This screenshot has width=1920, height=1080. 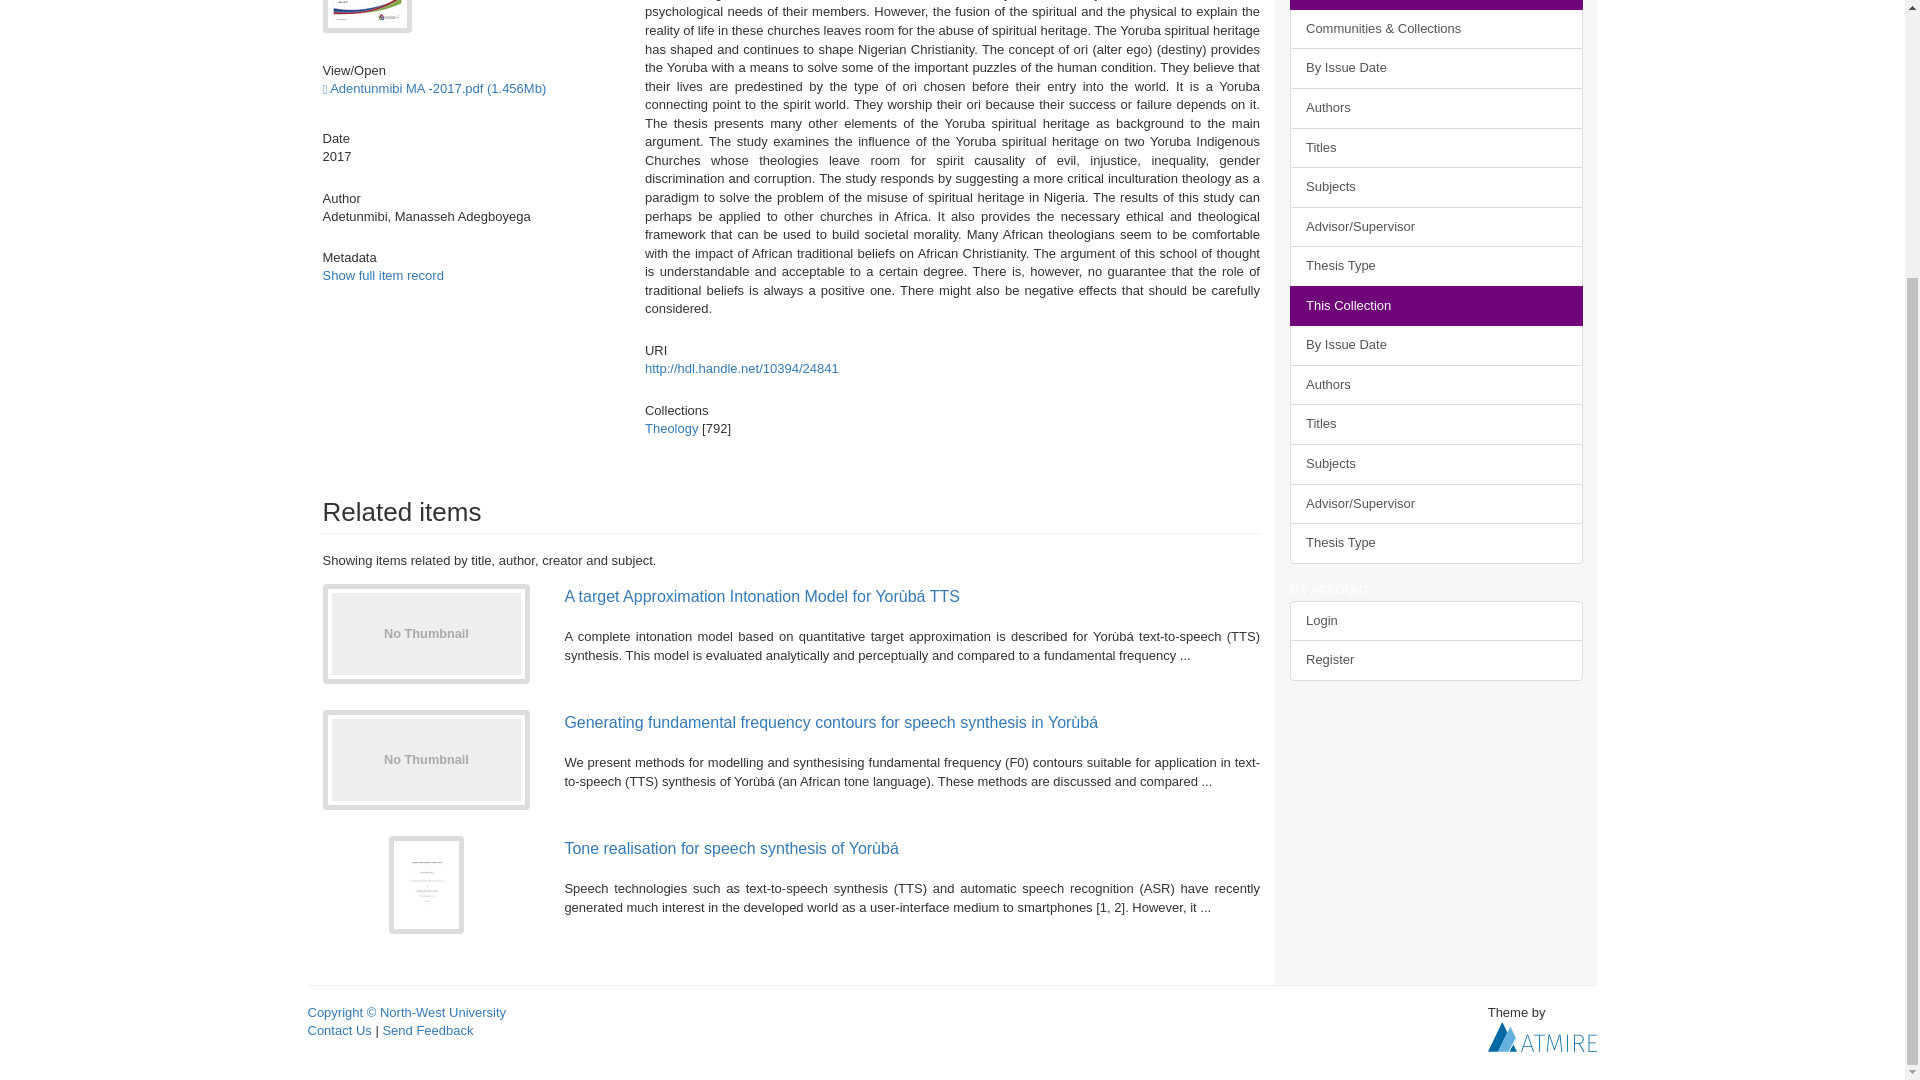 What do you see at coordinates (1436, 306) in the screenshot?
I see `This Collection` at bounding box center [1436, 306].